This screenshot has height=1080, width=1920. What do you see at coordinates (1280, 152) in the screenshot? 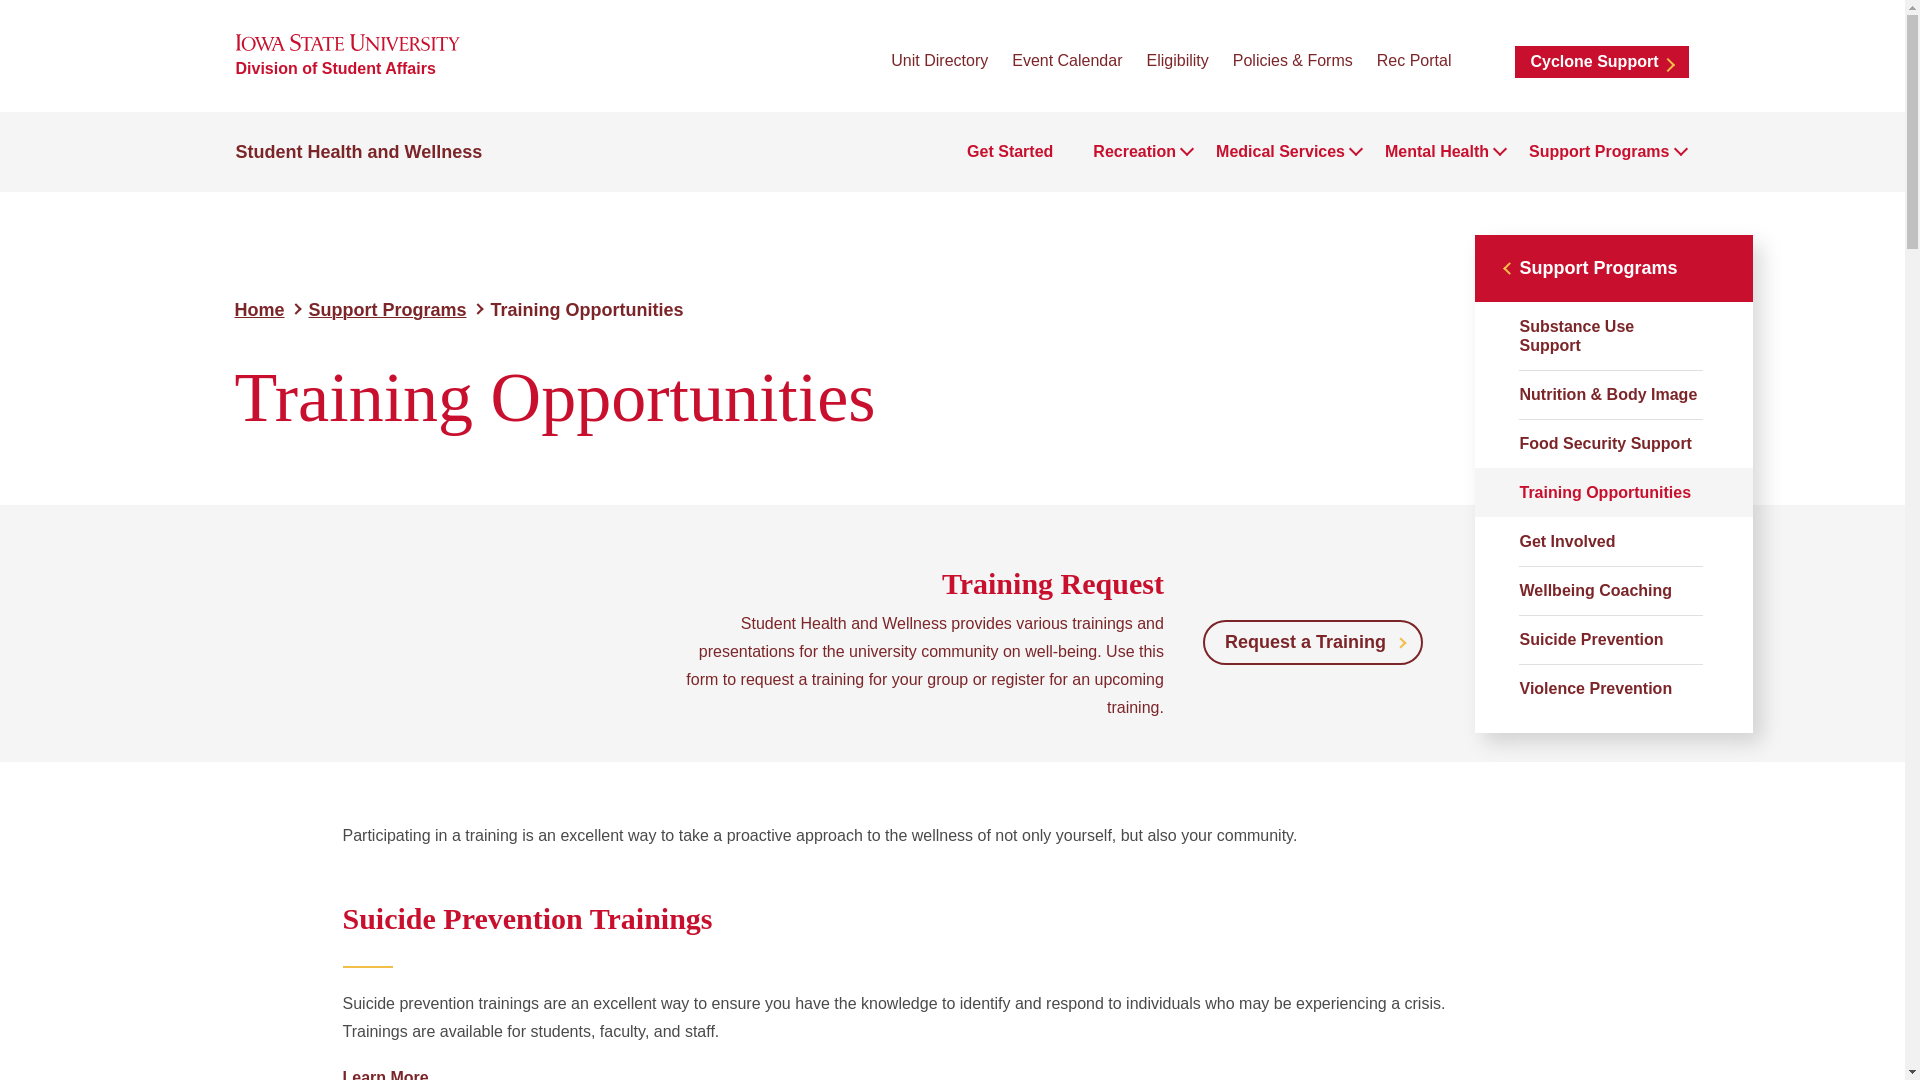
I see `Medical Services` at bounding box center [1280, 152].